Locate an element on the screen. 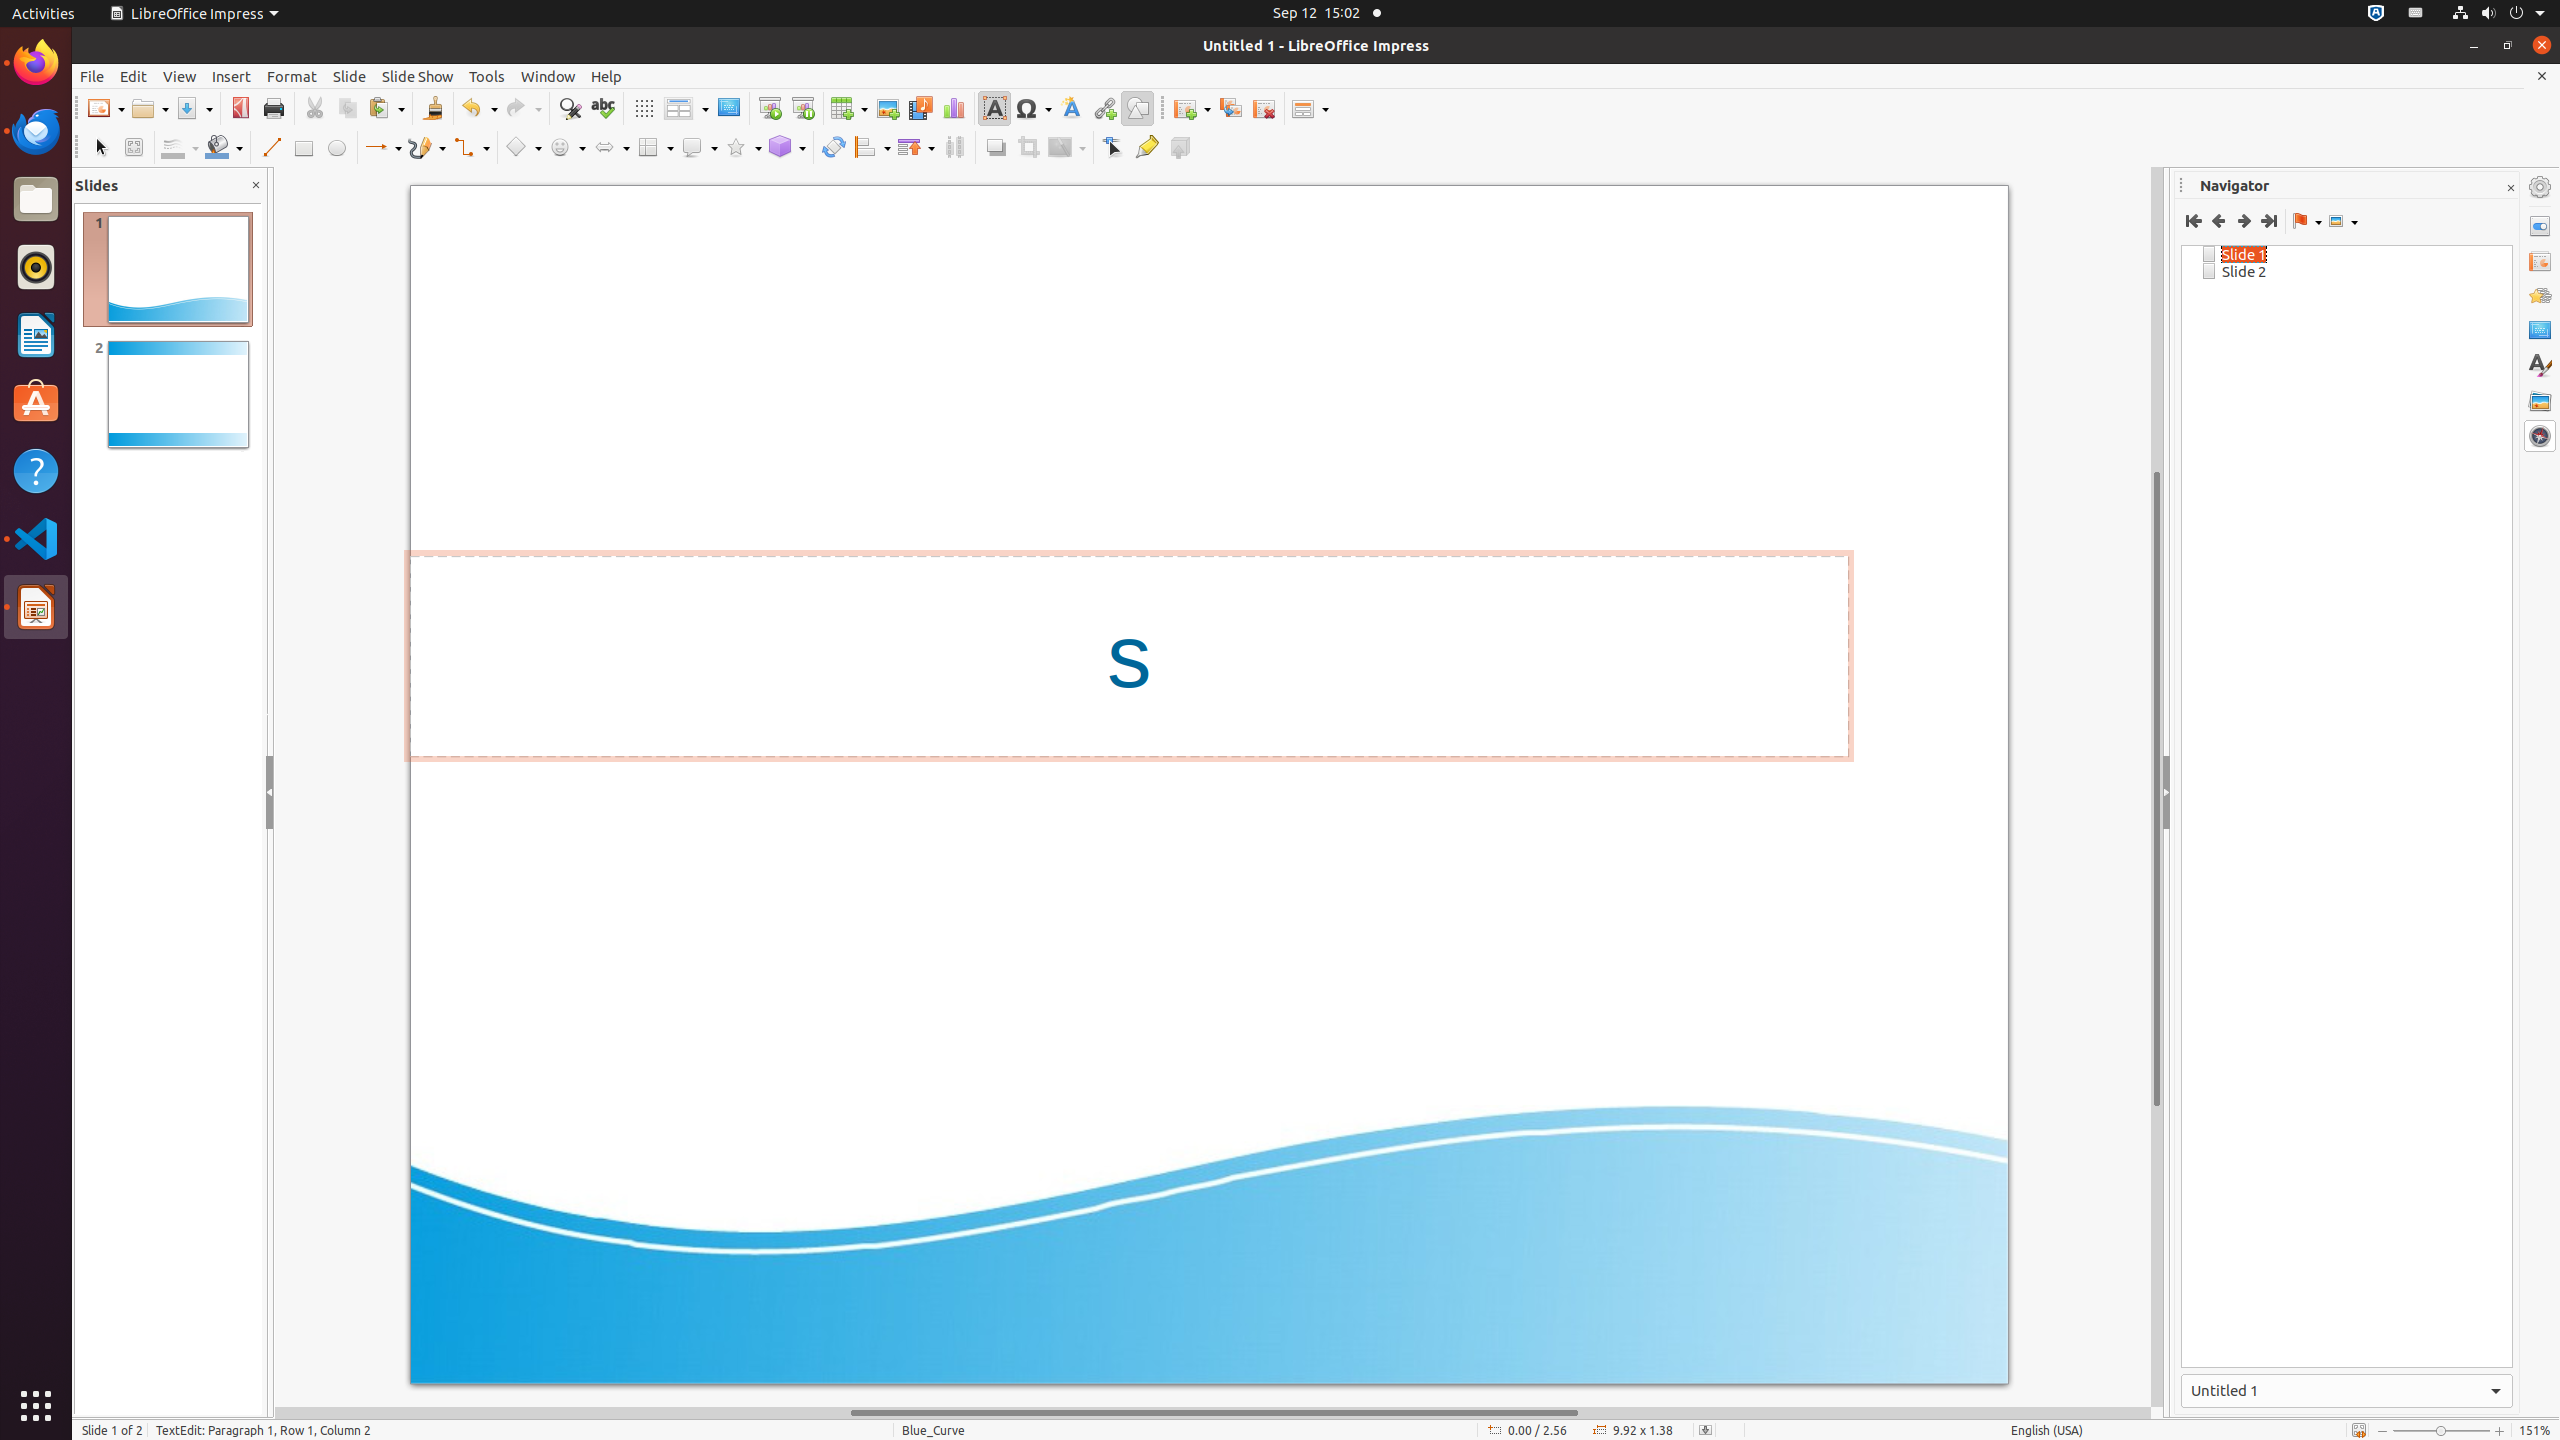 Image resolution: width=2560 pixels, height=1440 pixels. Image is located at coordinates (888, 108).